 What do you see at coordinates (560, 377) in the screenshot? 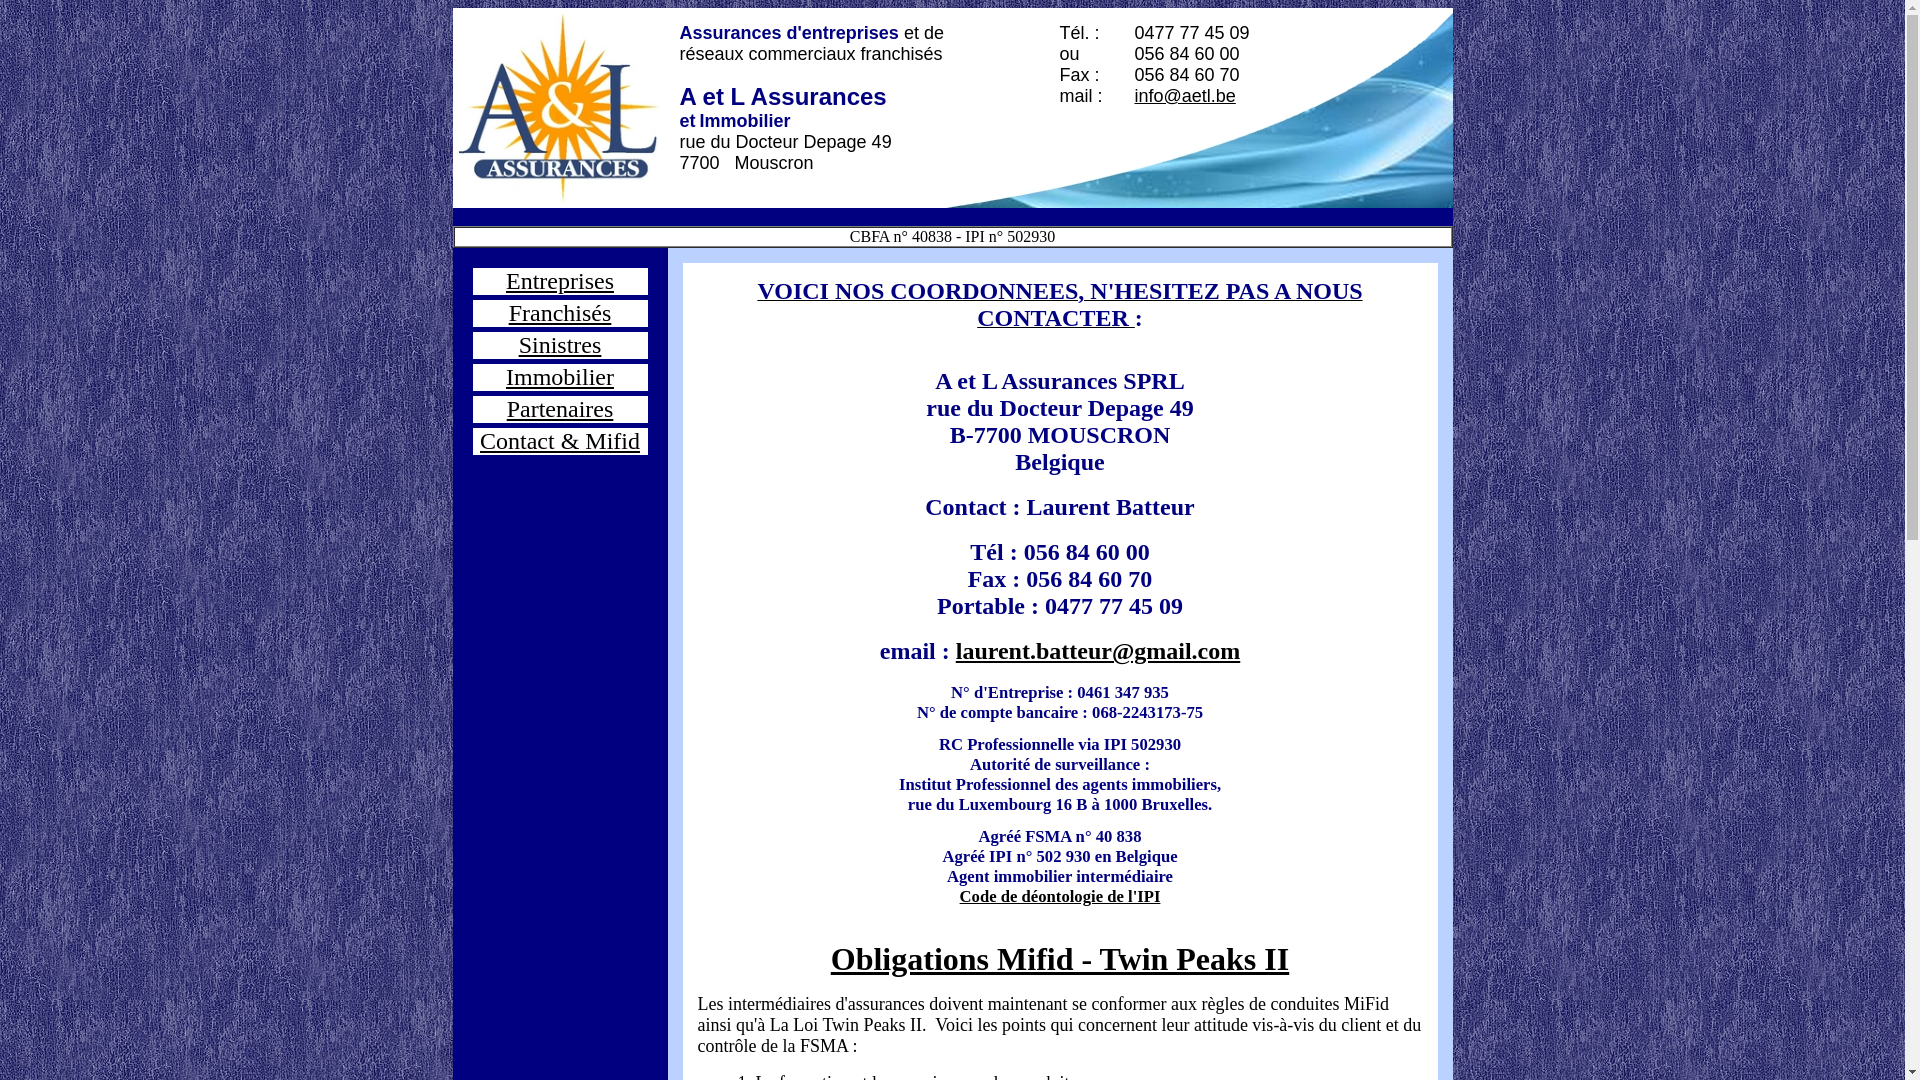
I see `Immobilier` at bounding box center [560, 377].